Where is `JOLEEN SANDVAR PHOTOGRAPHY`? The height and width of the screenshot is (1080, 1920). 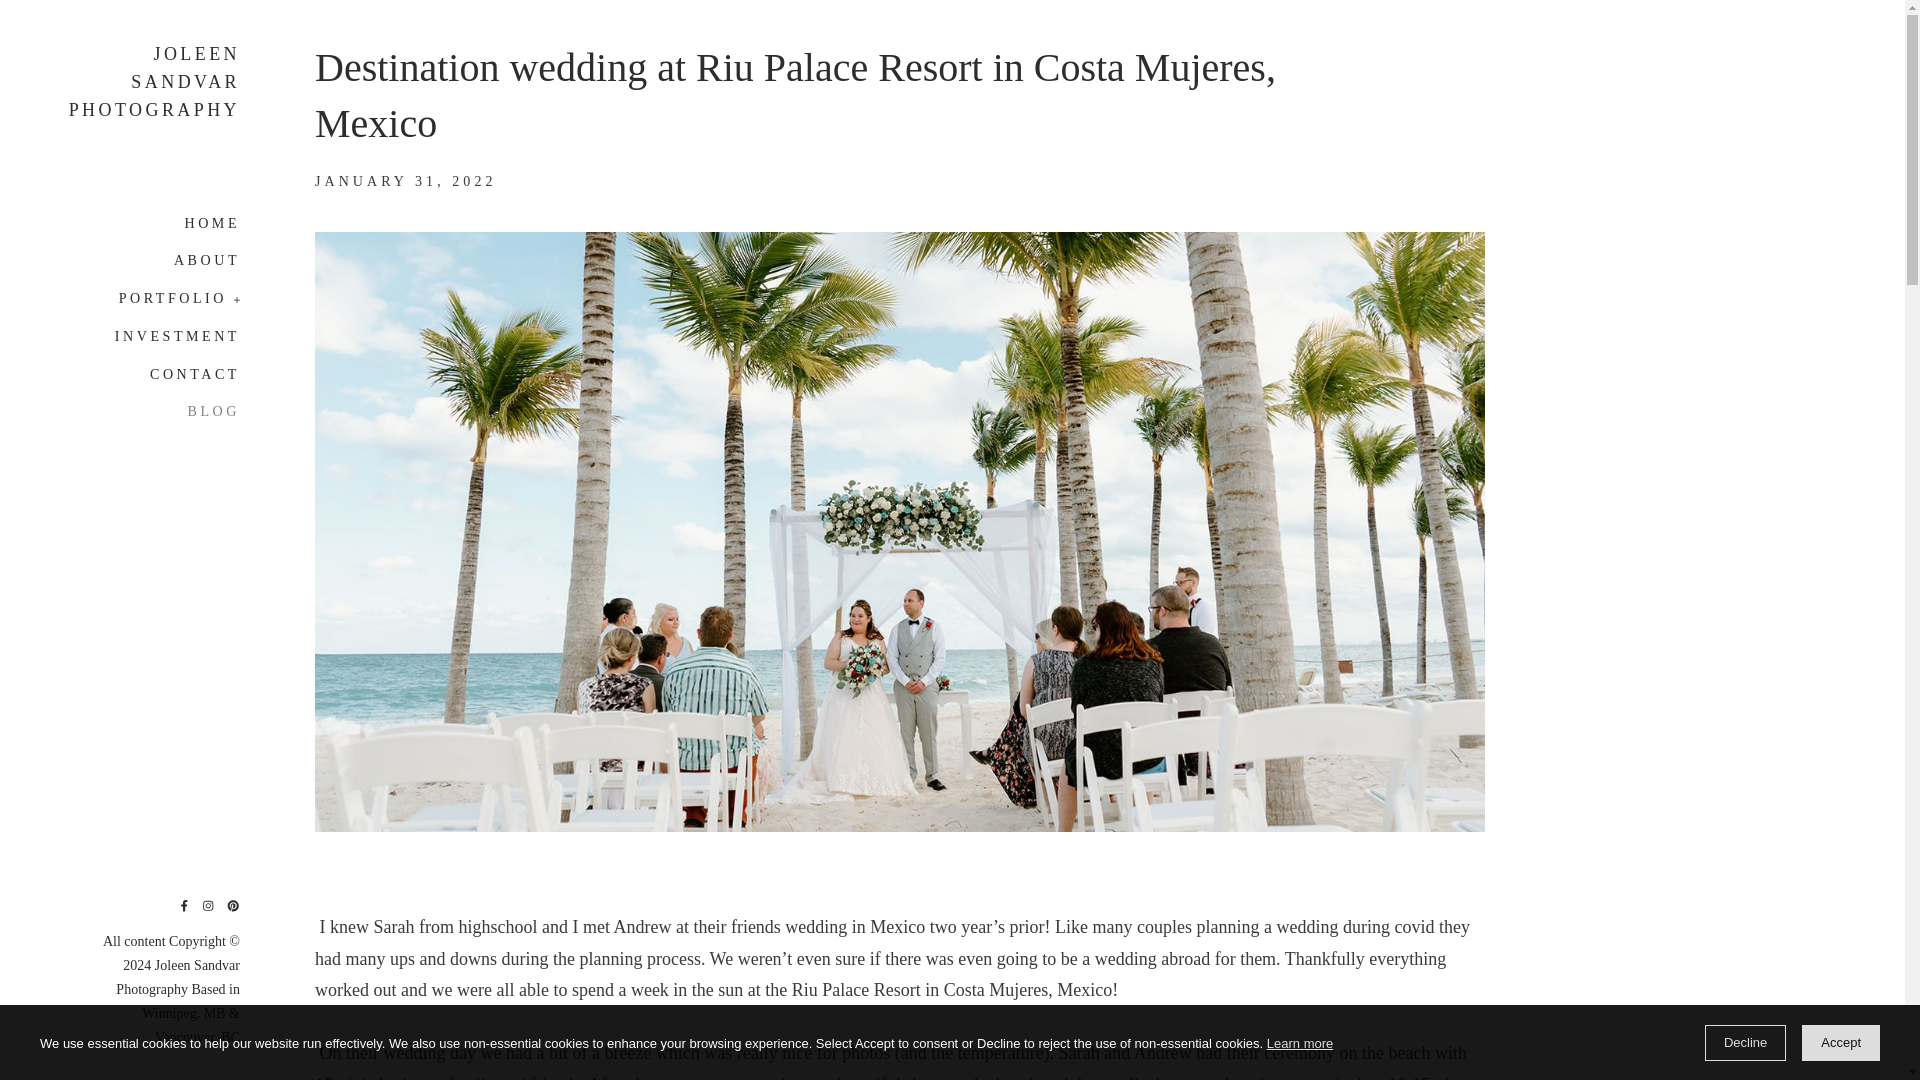 JOLEEN SANDVAR PHOTOGRAPHY is located at coordinates (150, 82).